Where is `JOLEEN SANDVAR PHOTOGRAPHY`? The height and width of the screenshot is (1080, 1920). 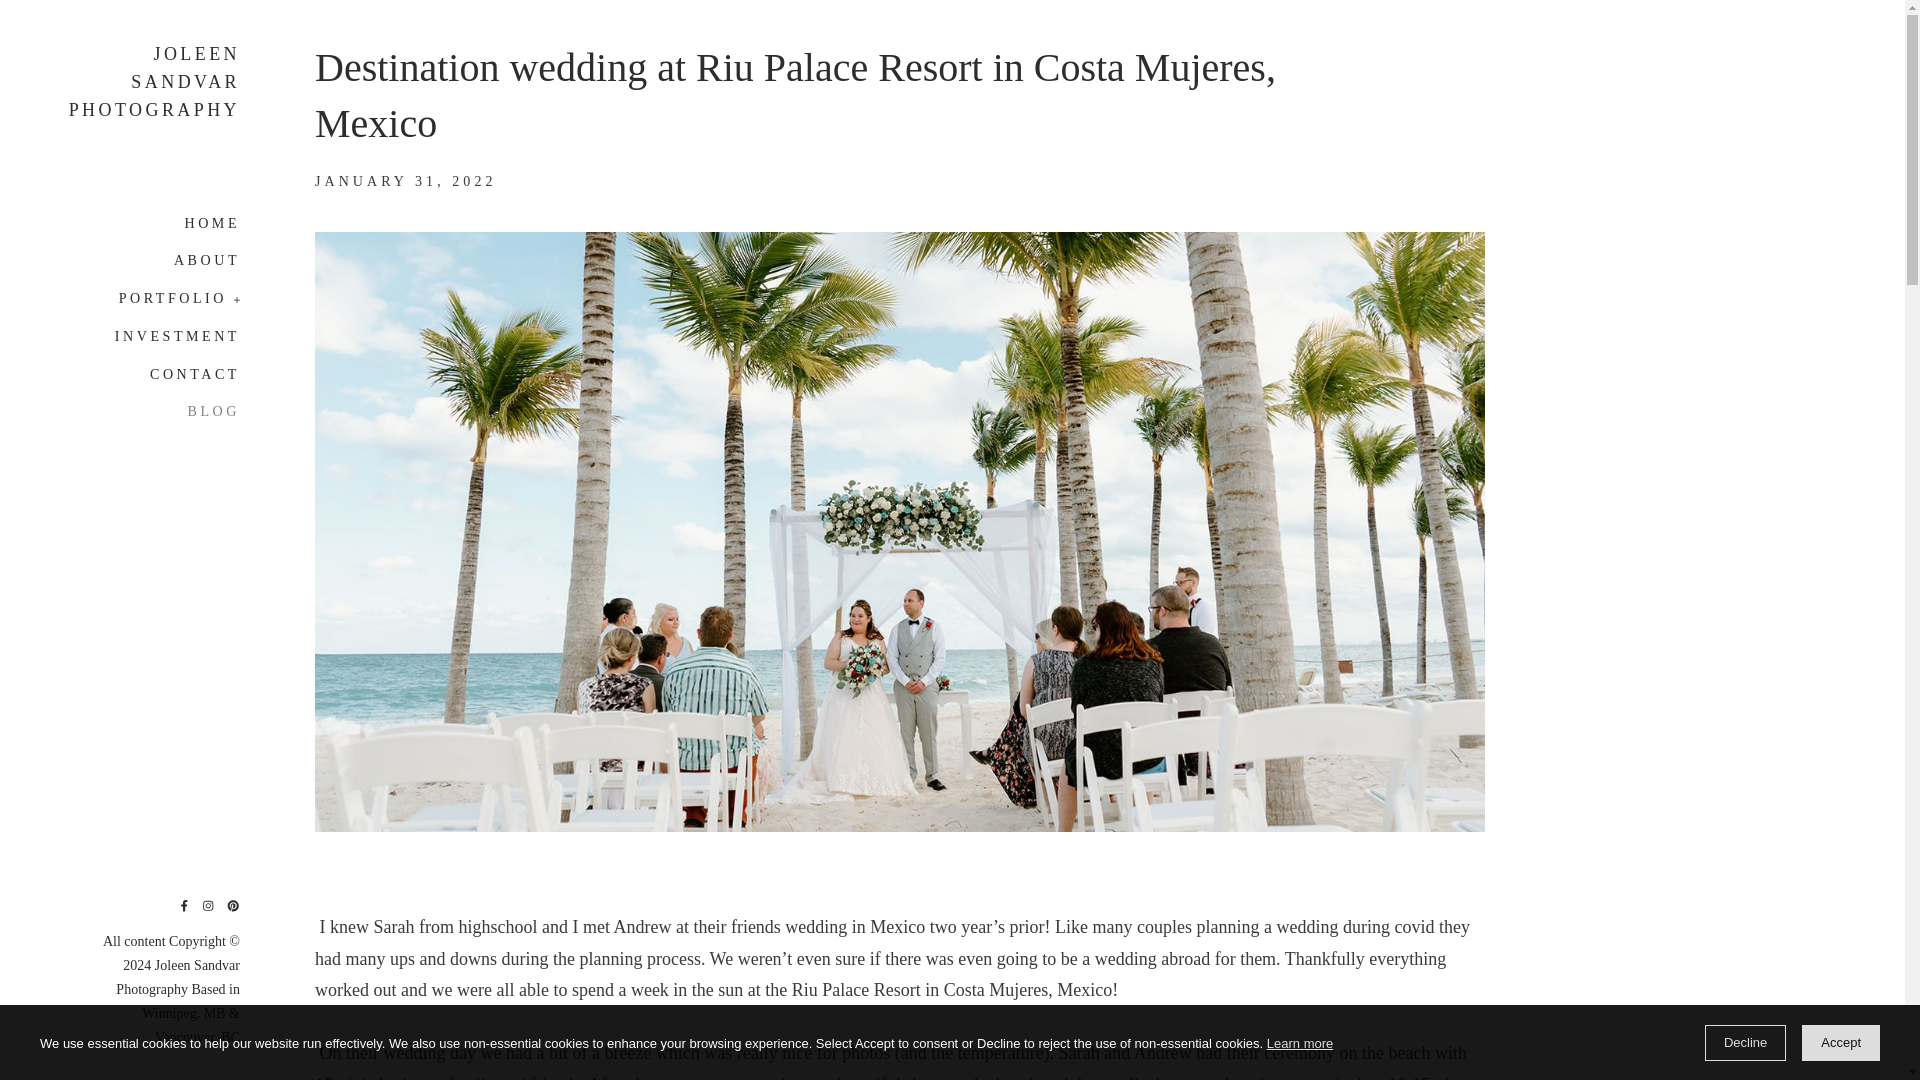 JOLEEN SANDVAR PHOTOGRAPHY is located at coordinates (150, 82).